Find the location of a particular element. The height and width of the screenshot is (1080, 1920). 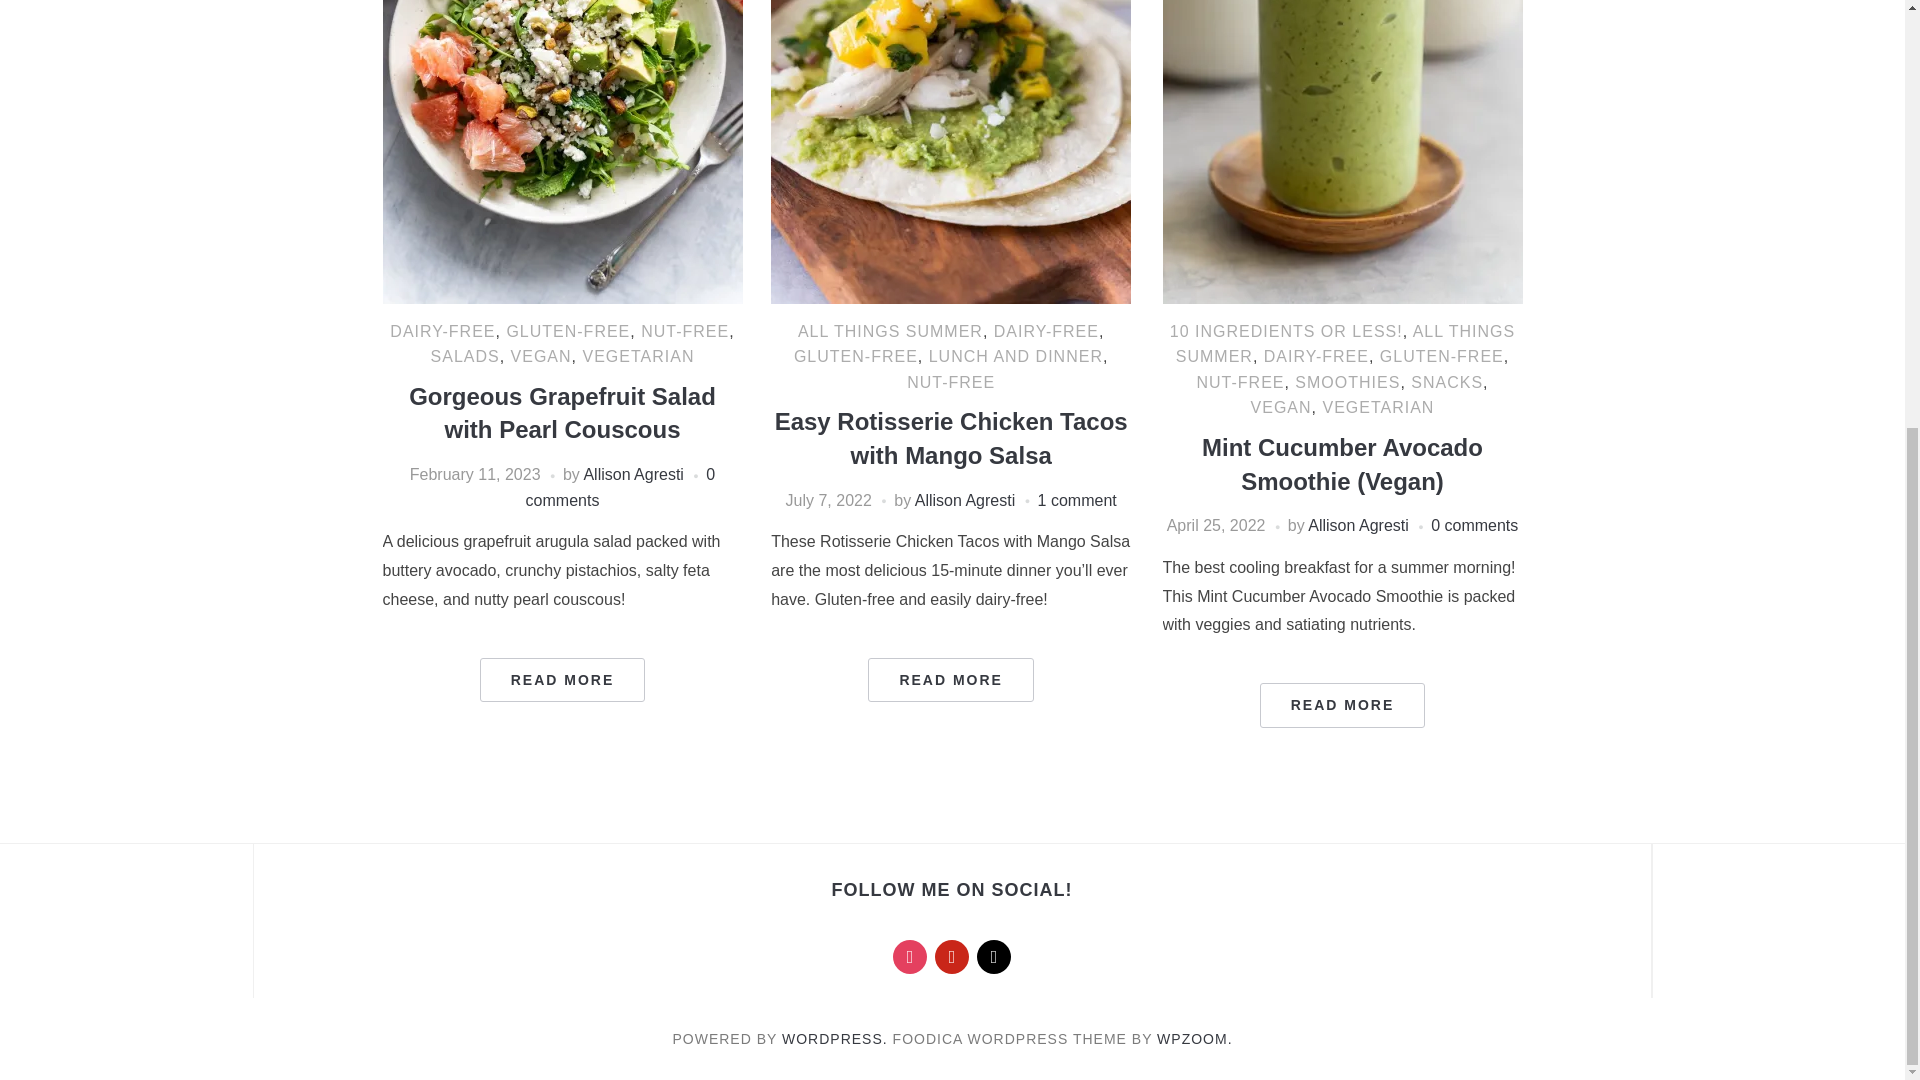

Instagram is located at coordinates (910, 956).